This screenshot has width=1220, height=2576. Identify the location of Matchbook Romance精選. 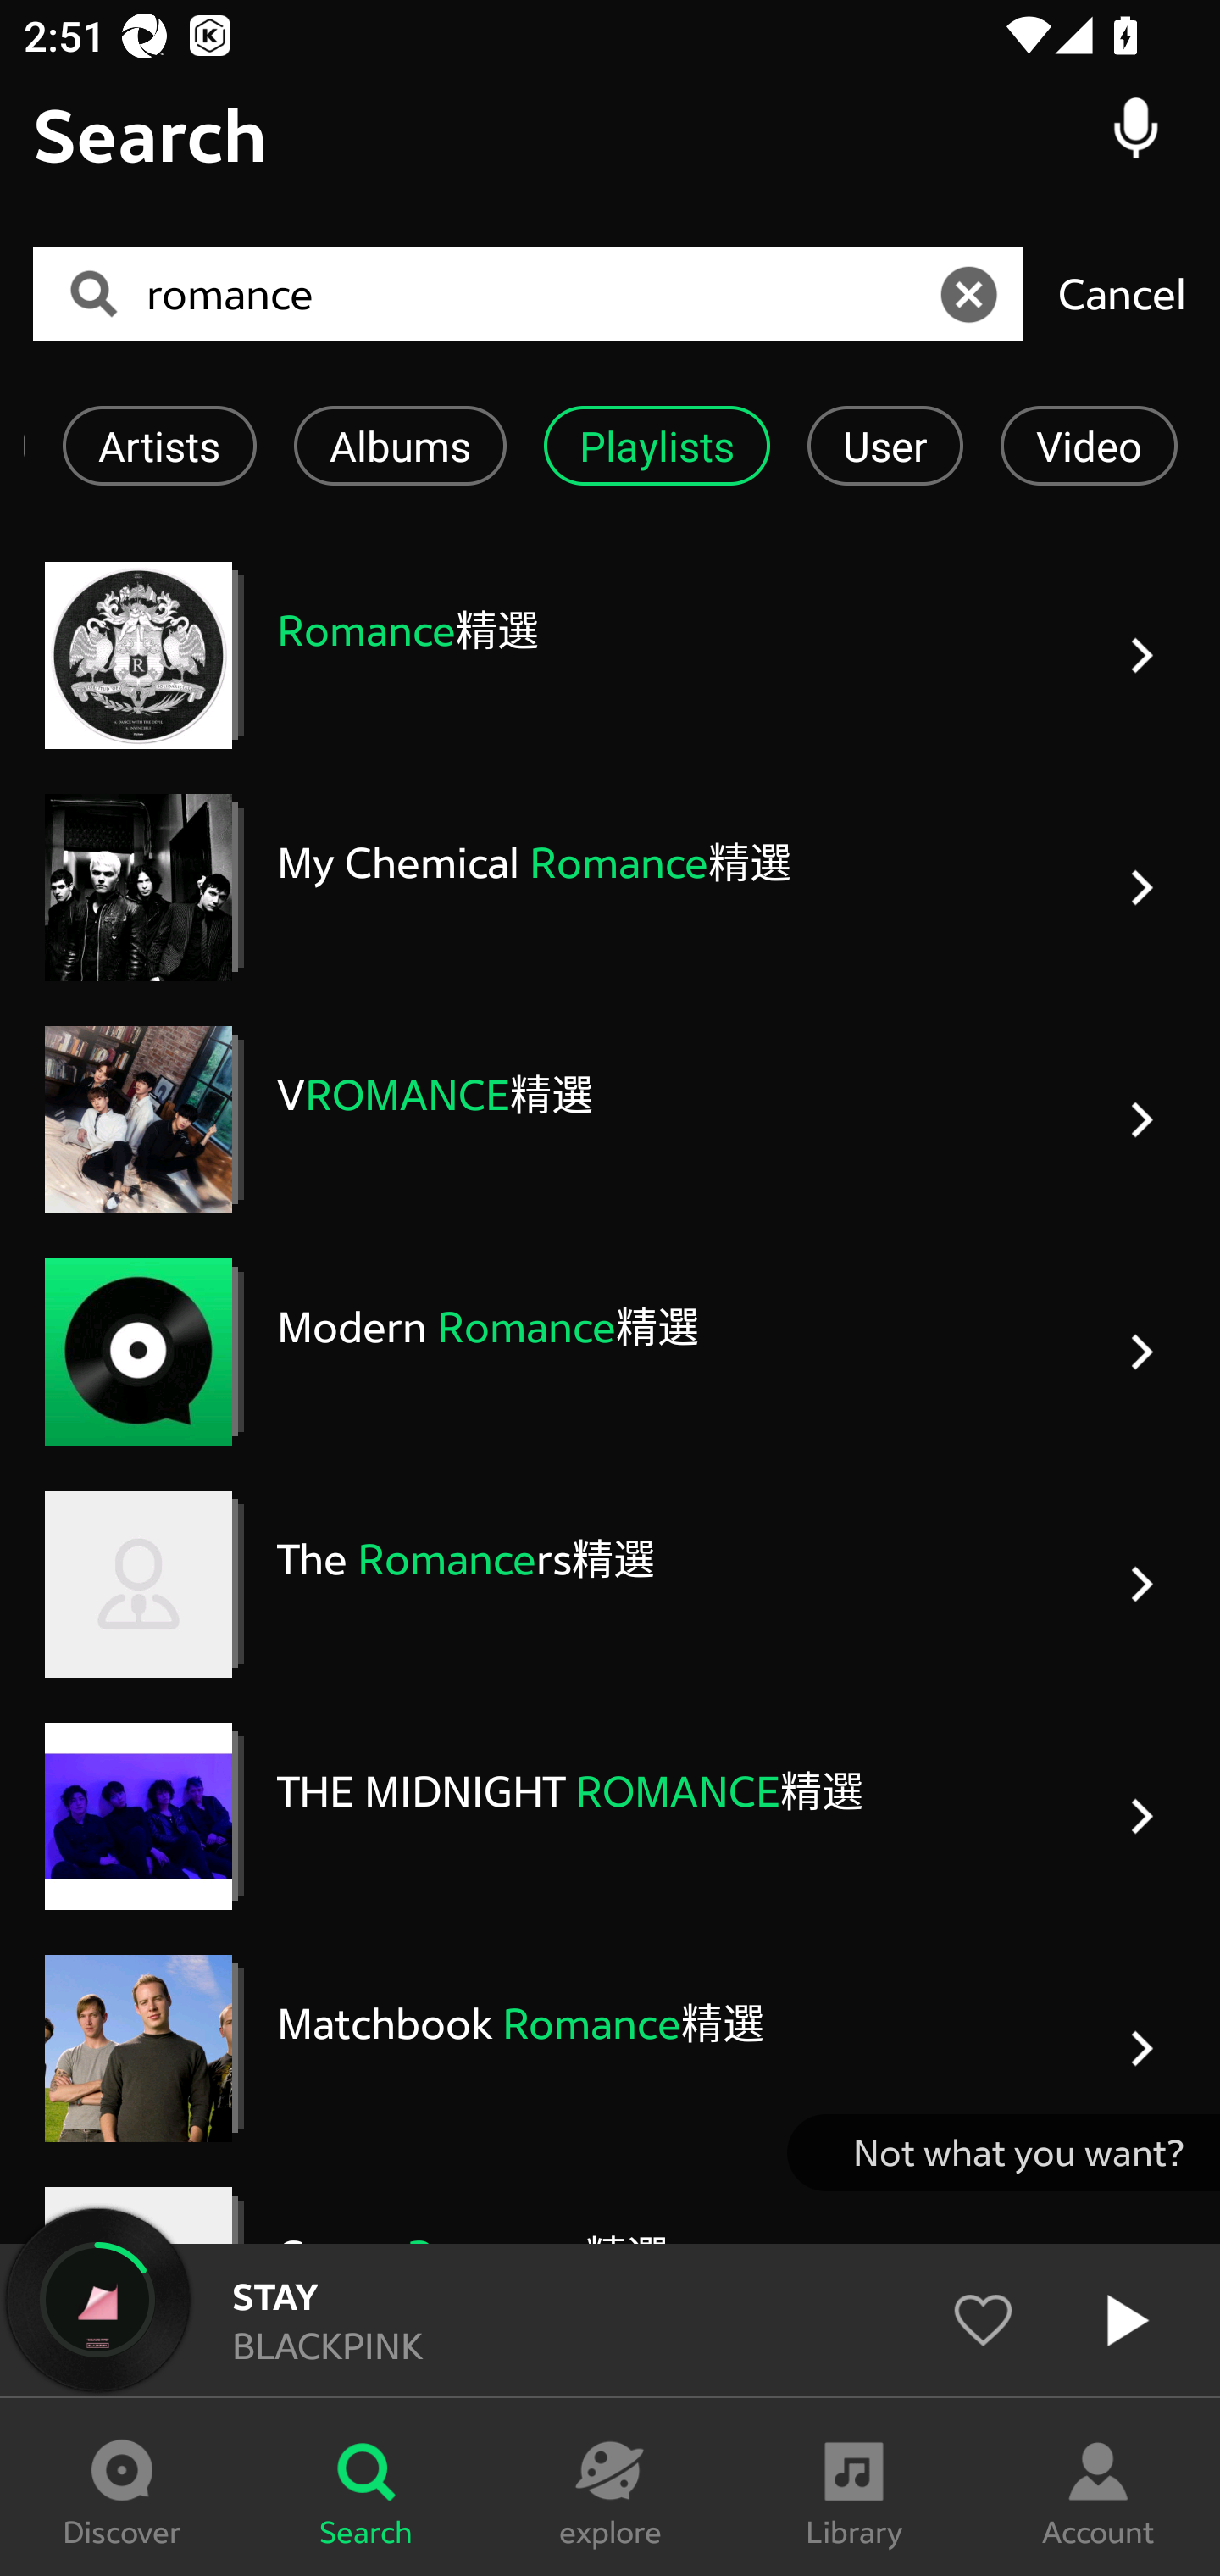
(610, 2049).